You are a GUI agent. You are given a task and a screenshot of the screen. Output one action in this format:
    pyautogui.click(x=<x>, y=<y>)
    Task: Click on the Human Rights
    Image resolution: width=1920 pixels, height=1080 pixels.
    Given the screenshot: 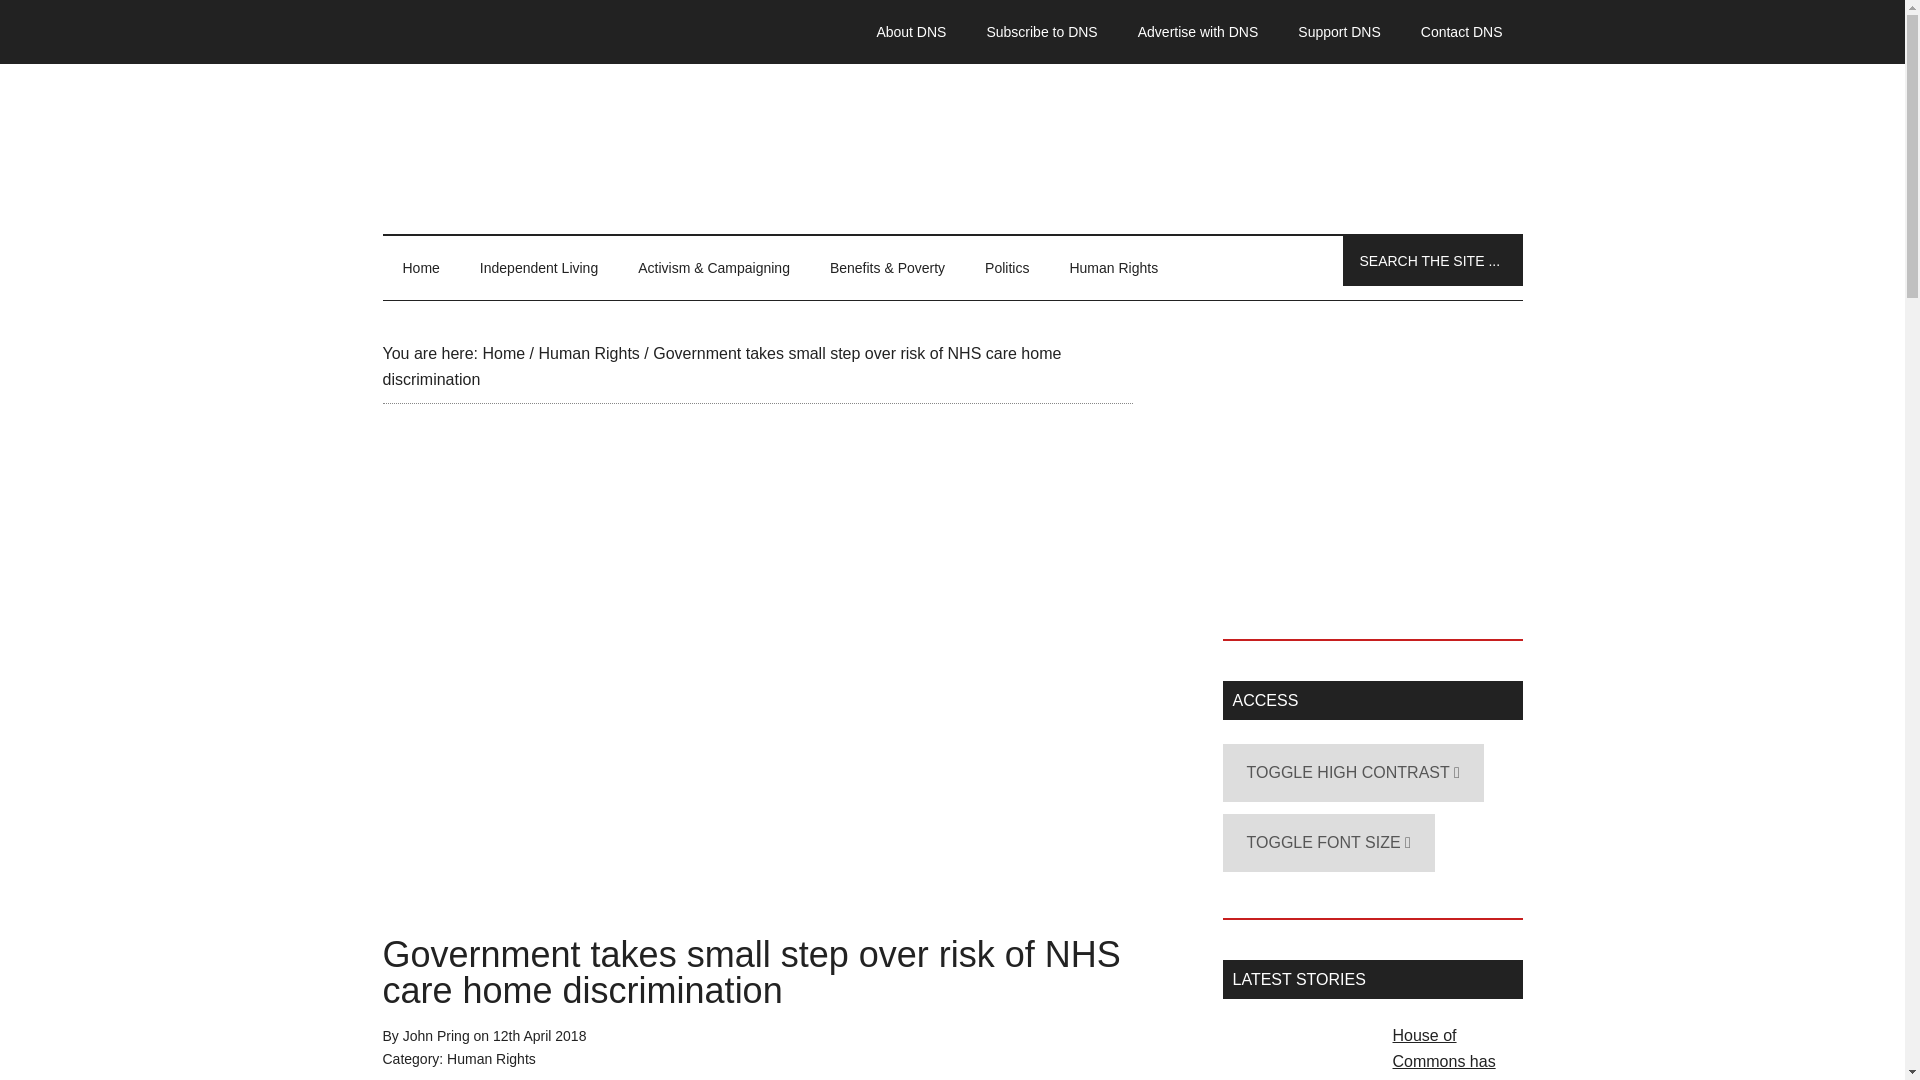 What is the action you would take?
    pyautogui.click(x=1113, y=268)
    